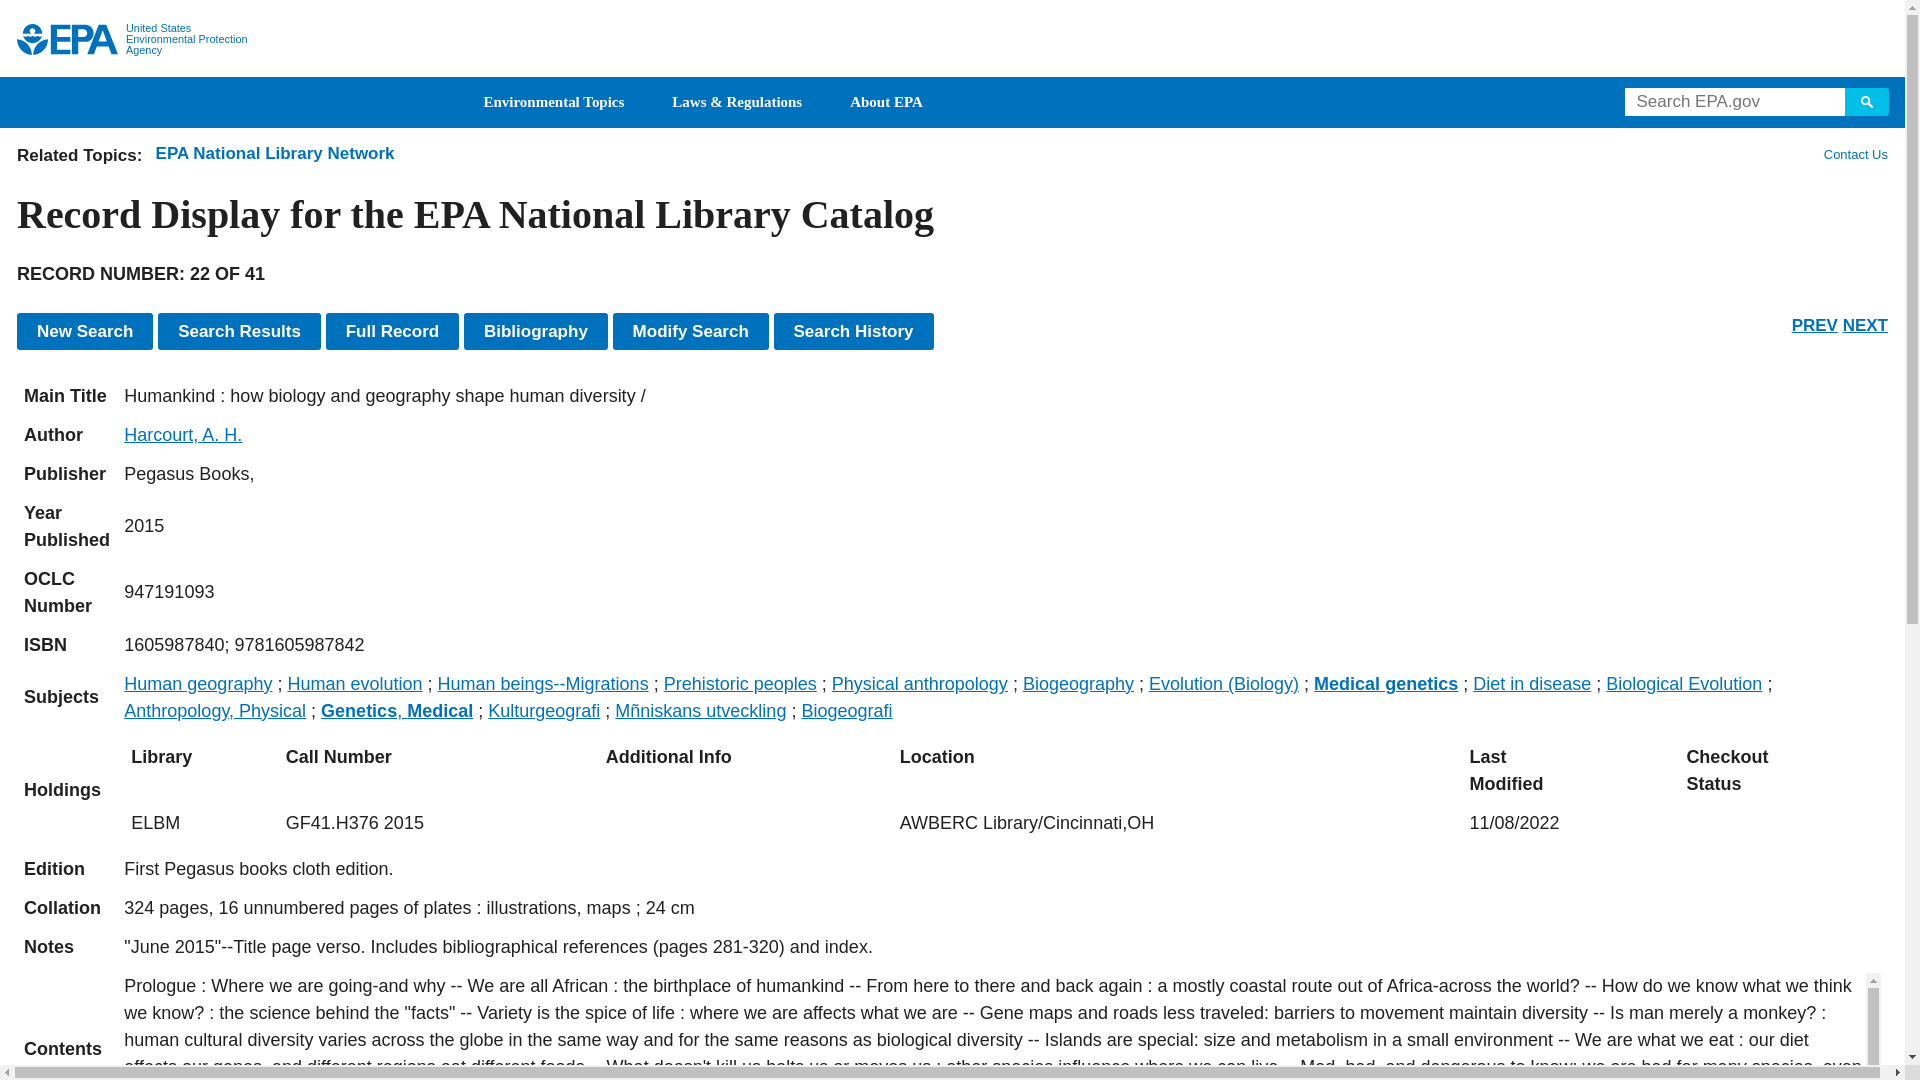 The height and width of the screenshot is (1080, 1920). Describe the element at coordinates (536, 331) in the screenshot. I see `Show results in bibliographic format` at that location.